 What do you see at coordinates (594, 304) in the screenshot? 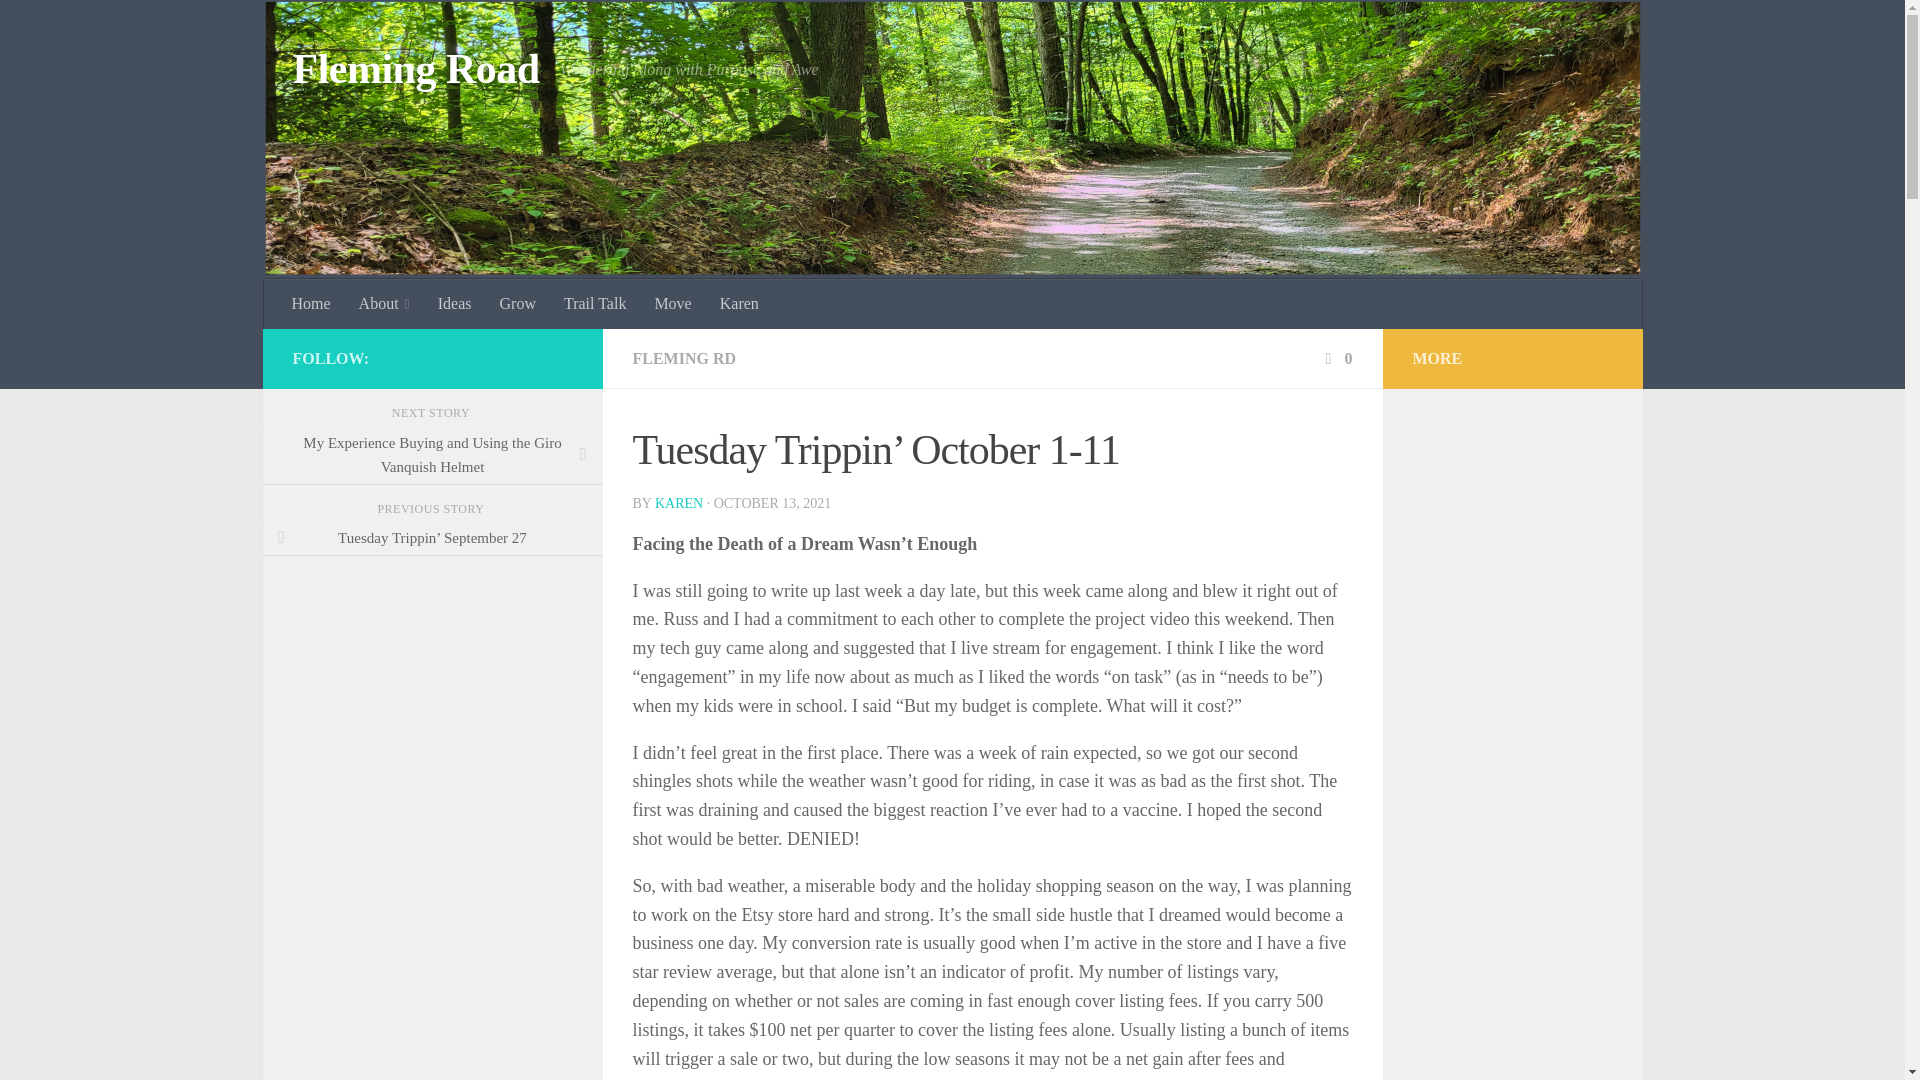
I see `Trail Talk` at bounding box center [594, 304].